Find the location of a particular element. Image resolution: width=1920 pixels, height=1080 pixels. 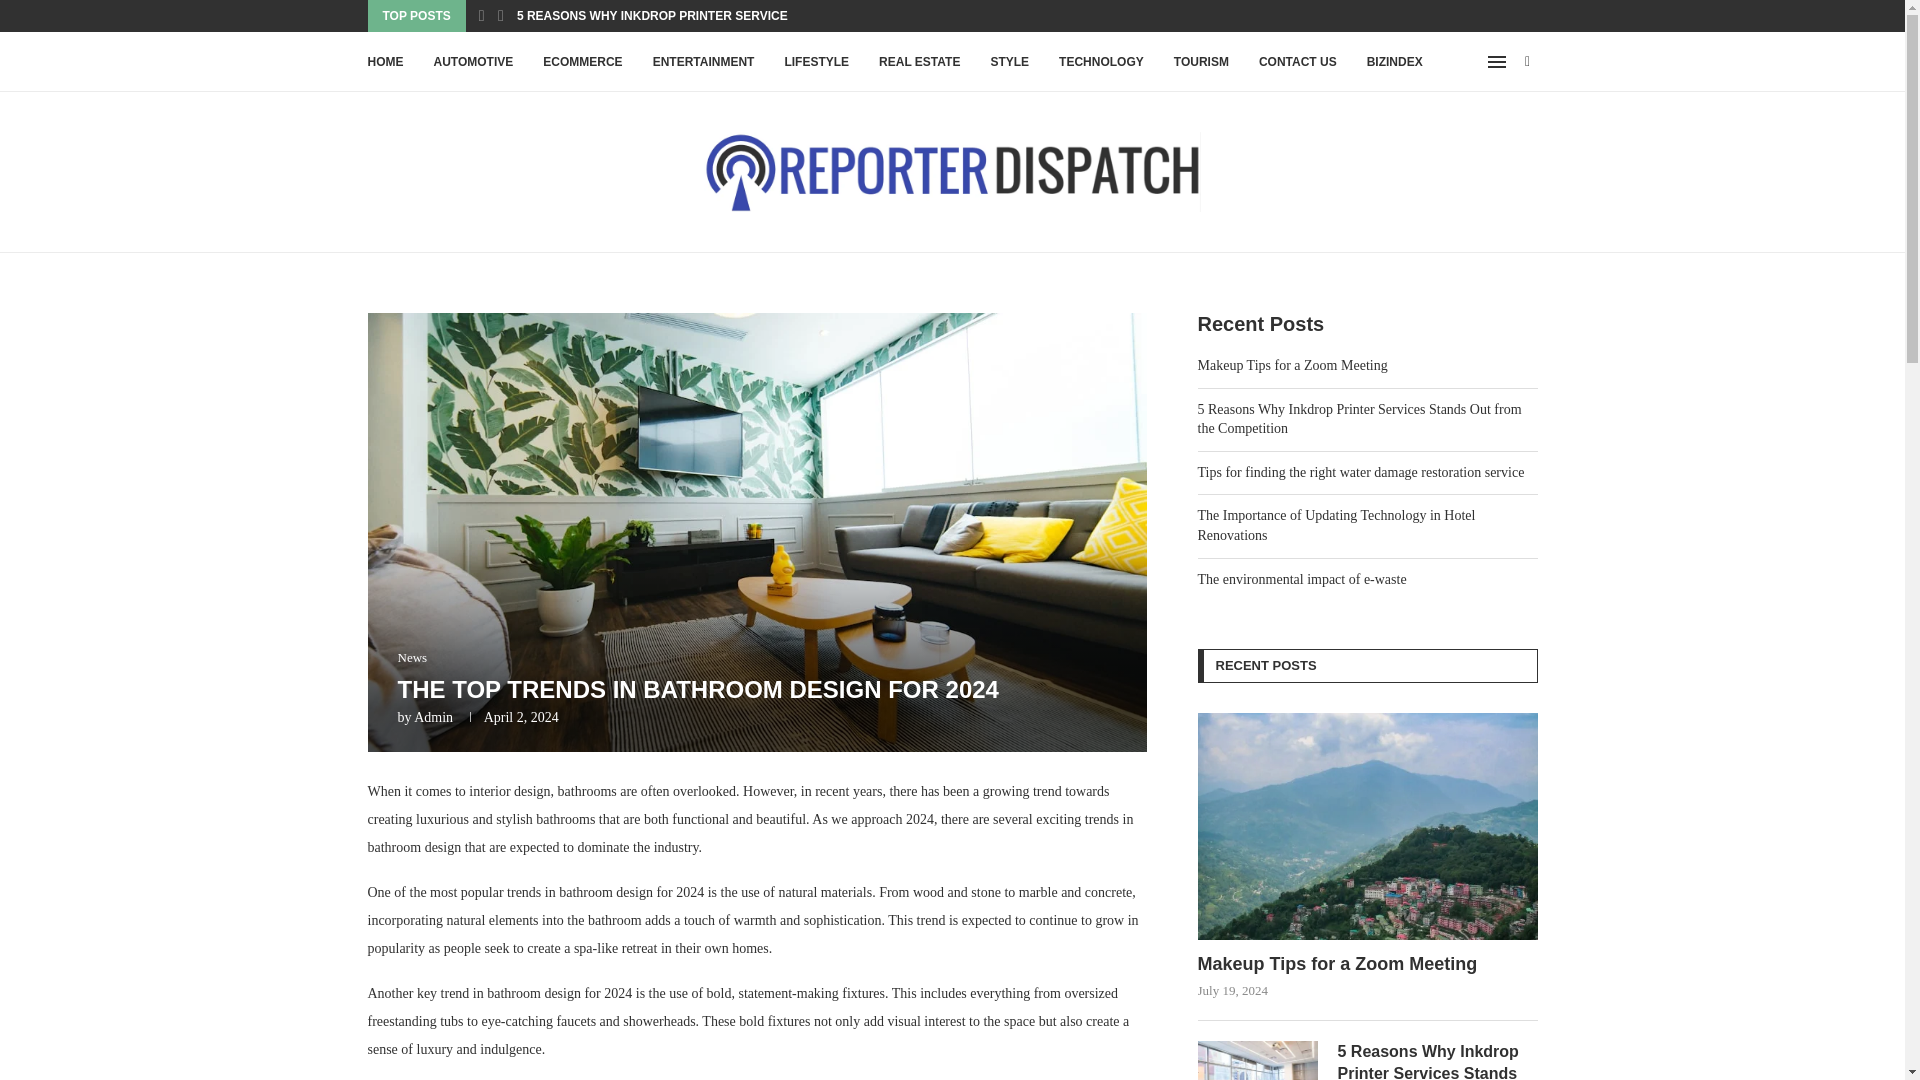

CONTACT US is located at coordinates (1298, 62).